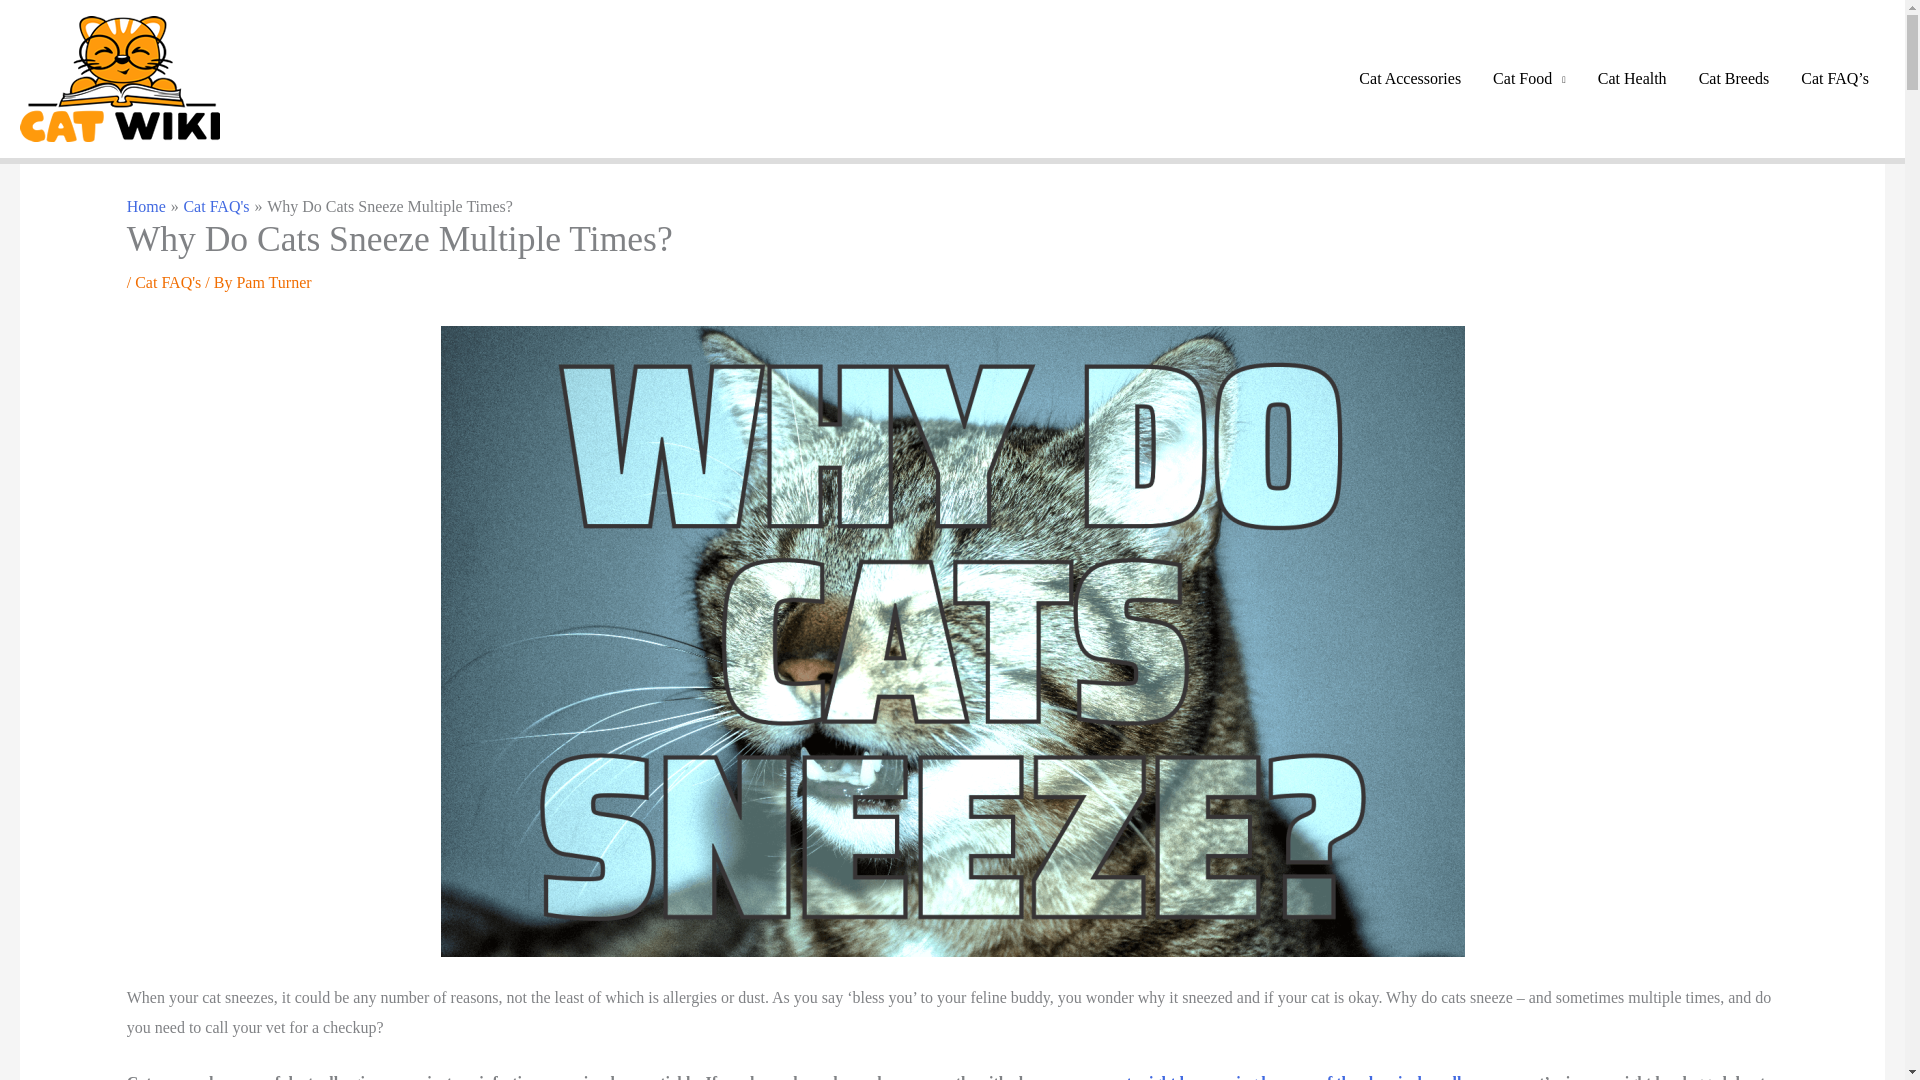 The width and height of the screenshot is (1920, 1080). I want to click on View all posts by Pam Turner, so click(274, 282).